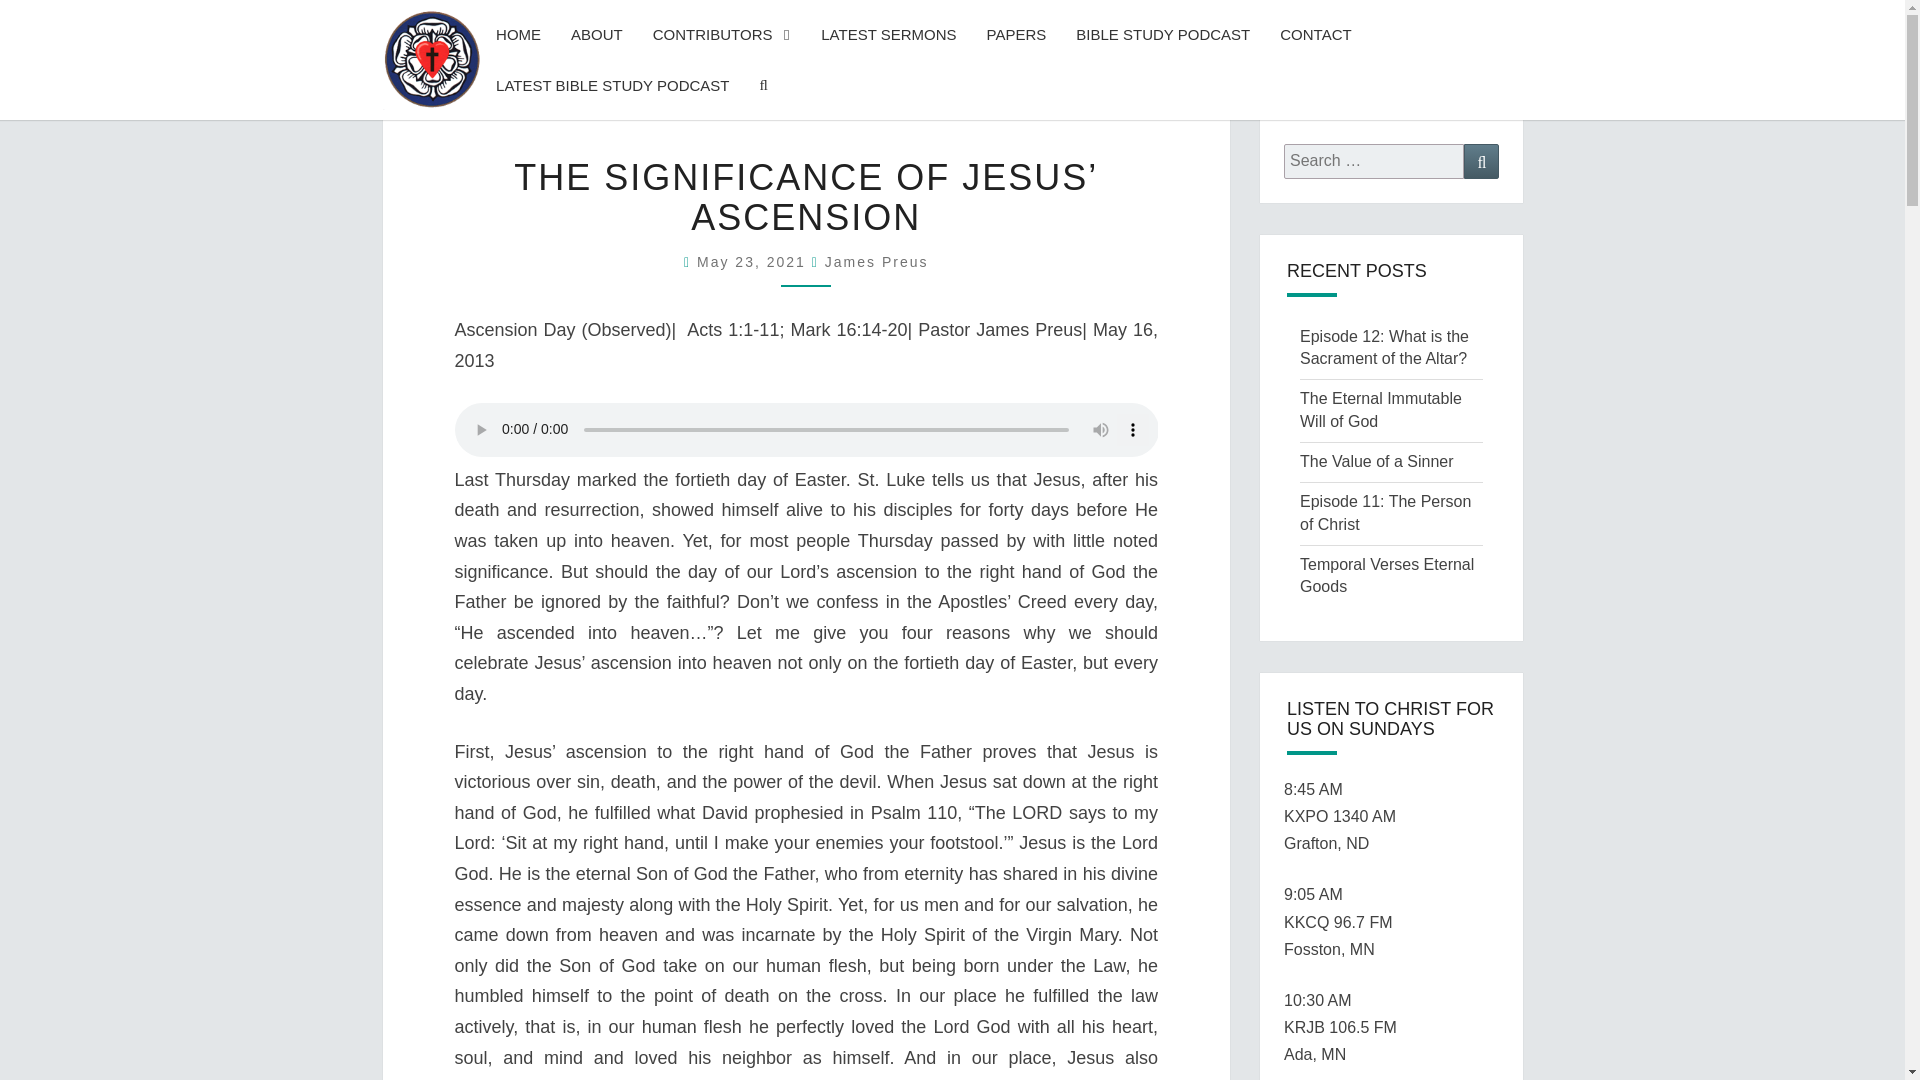  I want to click on Temporal Verses Eternal Goods, so click(1386, 576).